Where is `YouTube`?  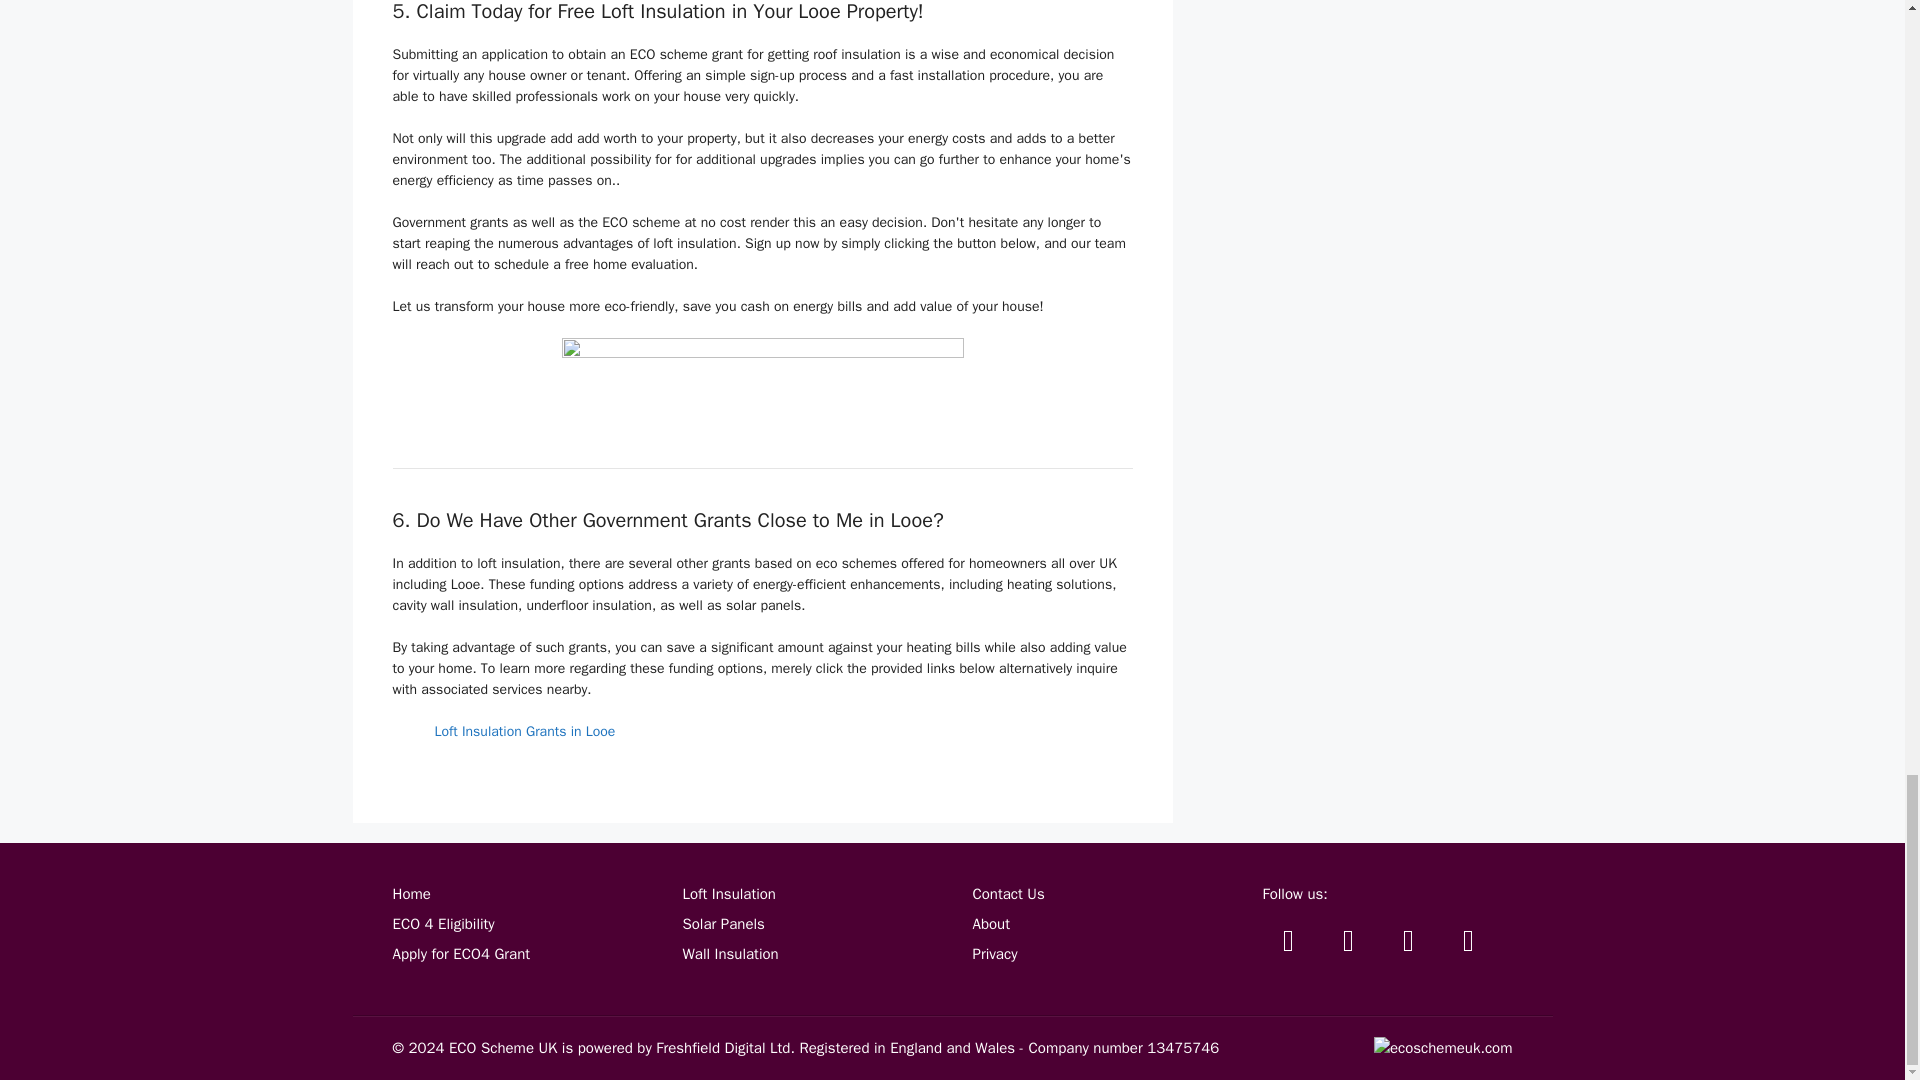 YouTube is located at coordinates (1408, 940).